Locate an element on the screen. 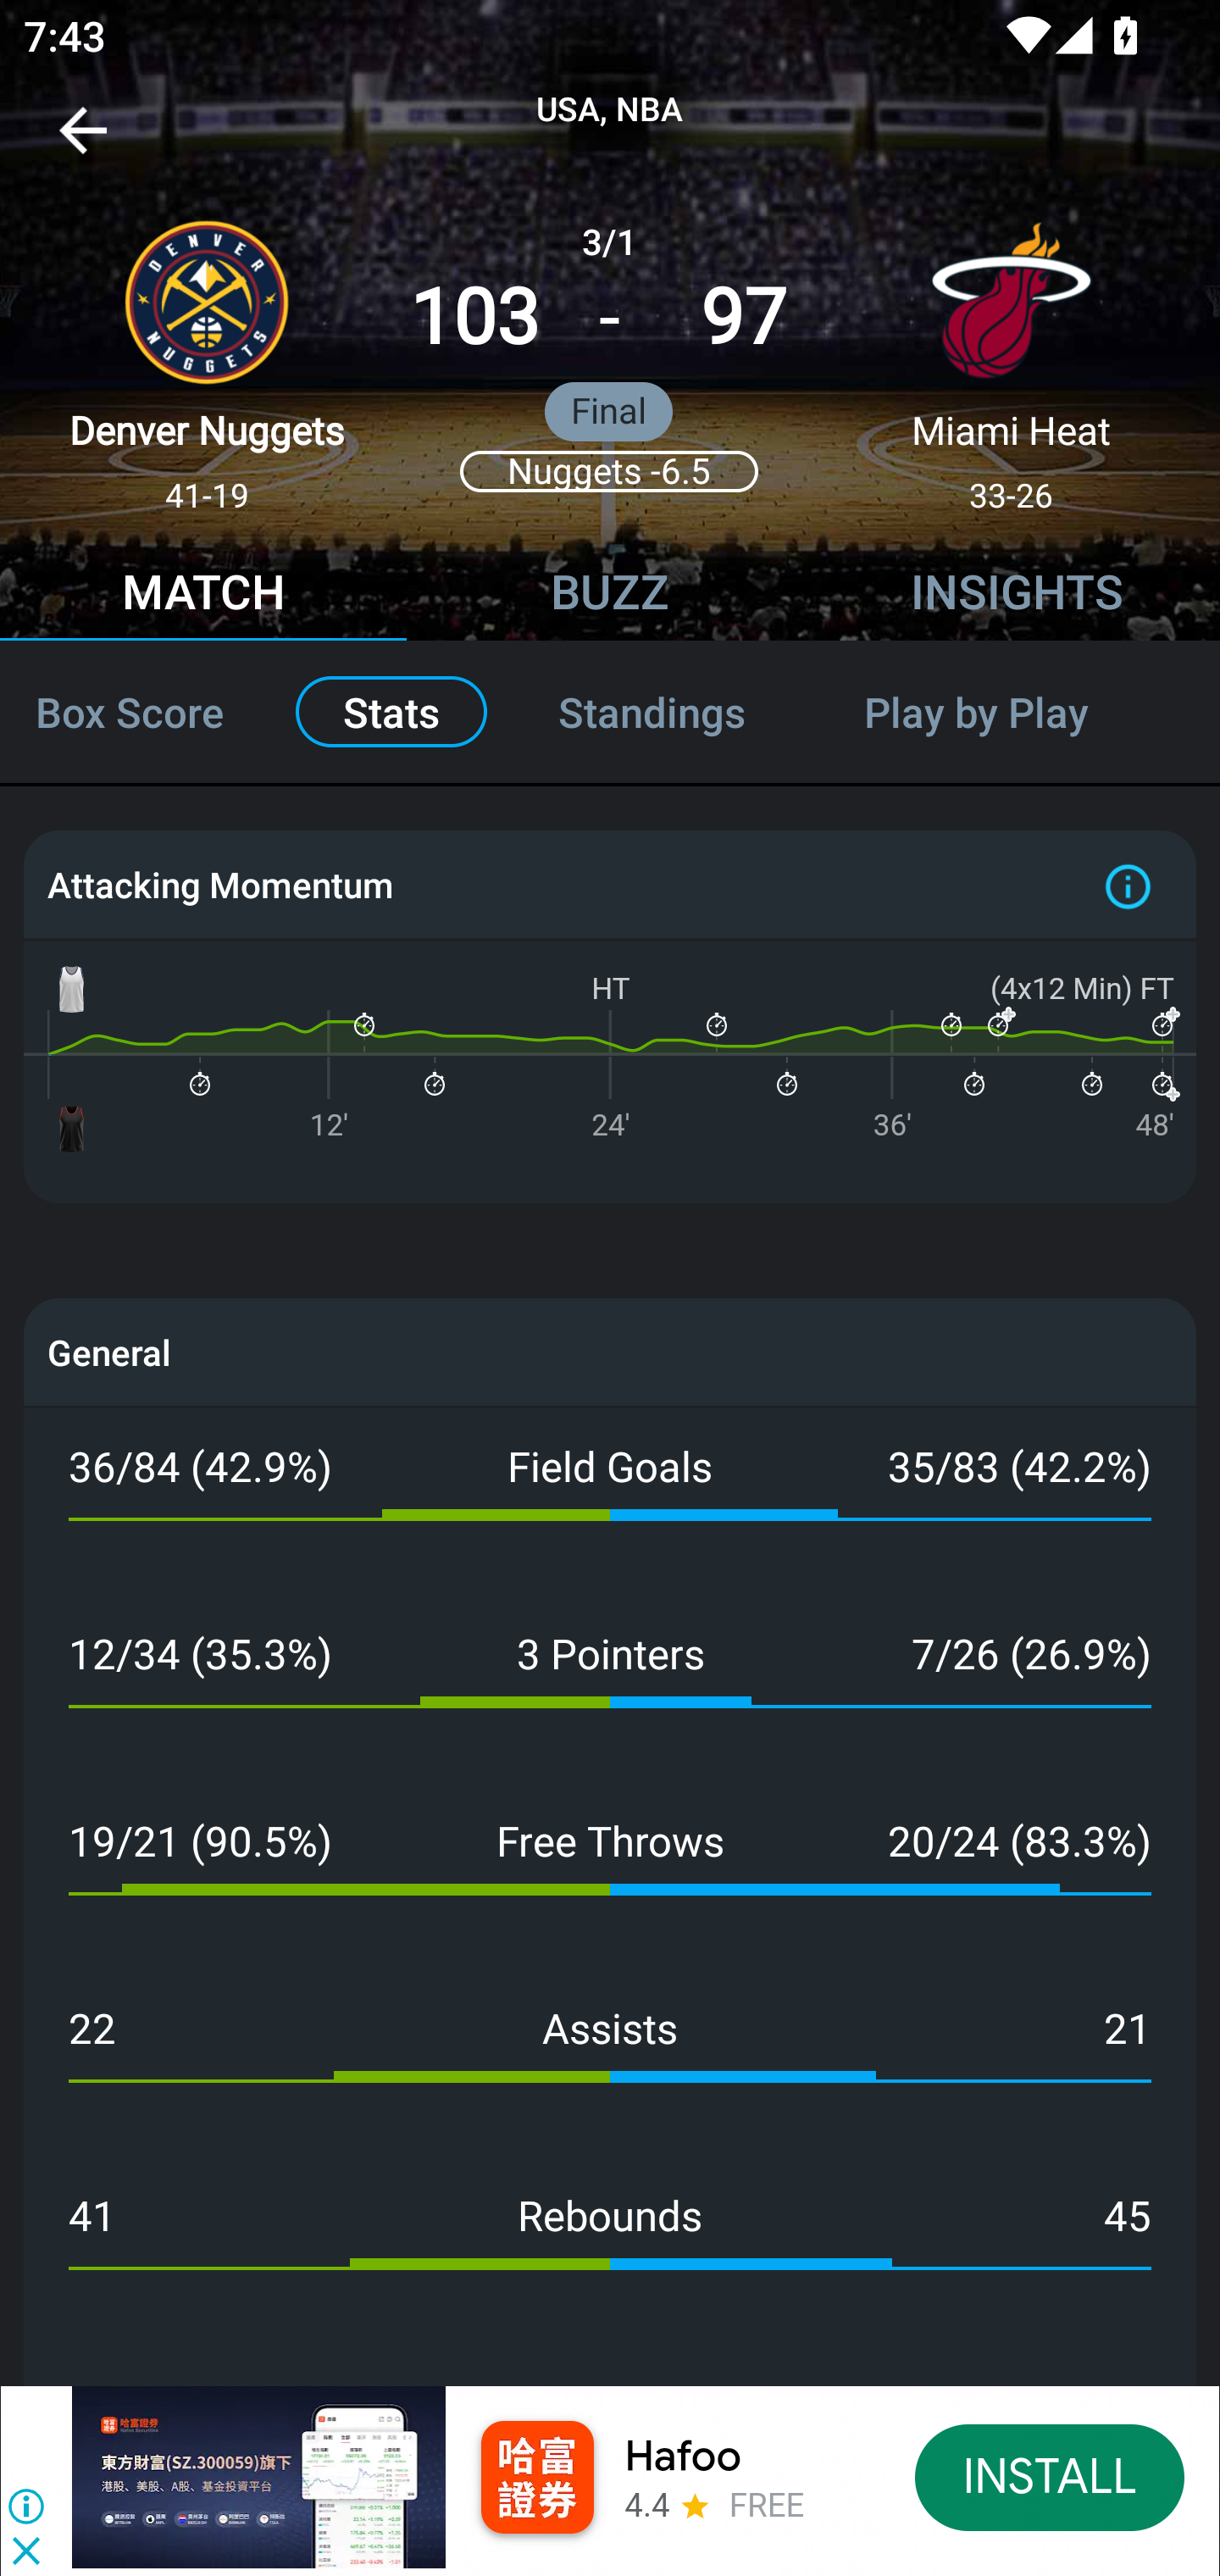 This screenshot has height=2576, width=1220. 41 Rebounds 45 48.0 52.0 is located at coordinates (610, 2251).